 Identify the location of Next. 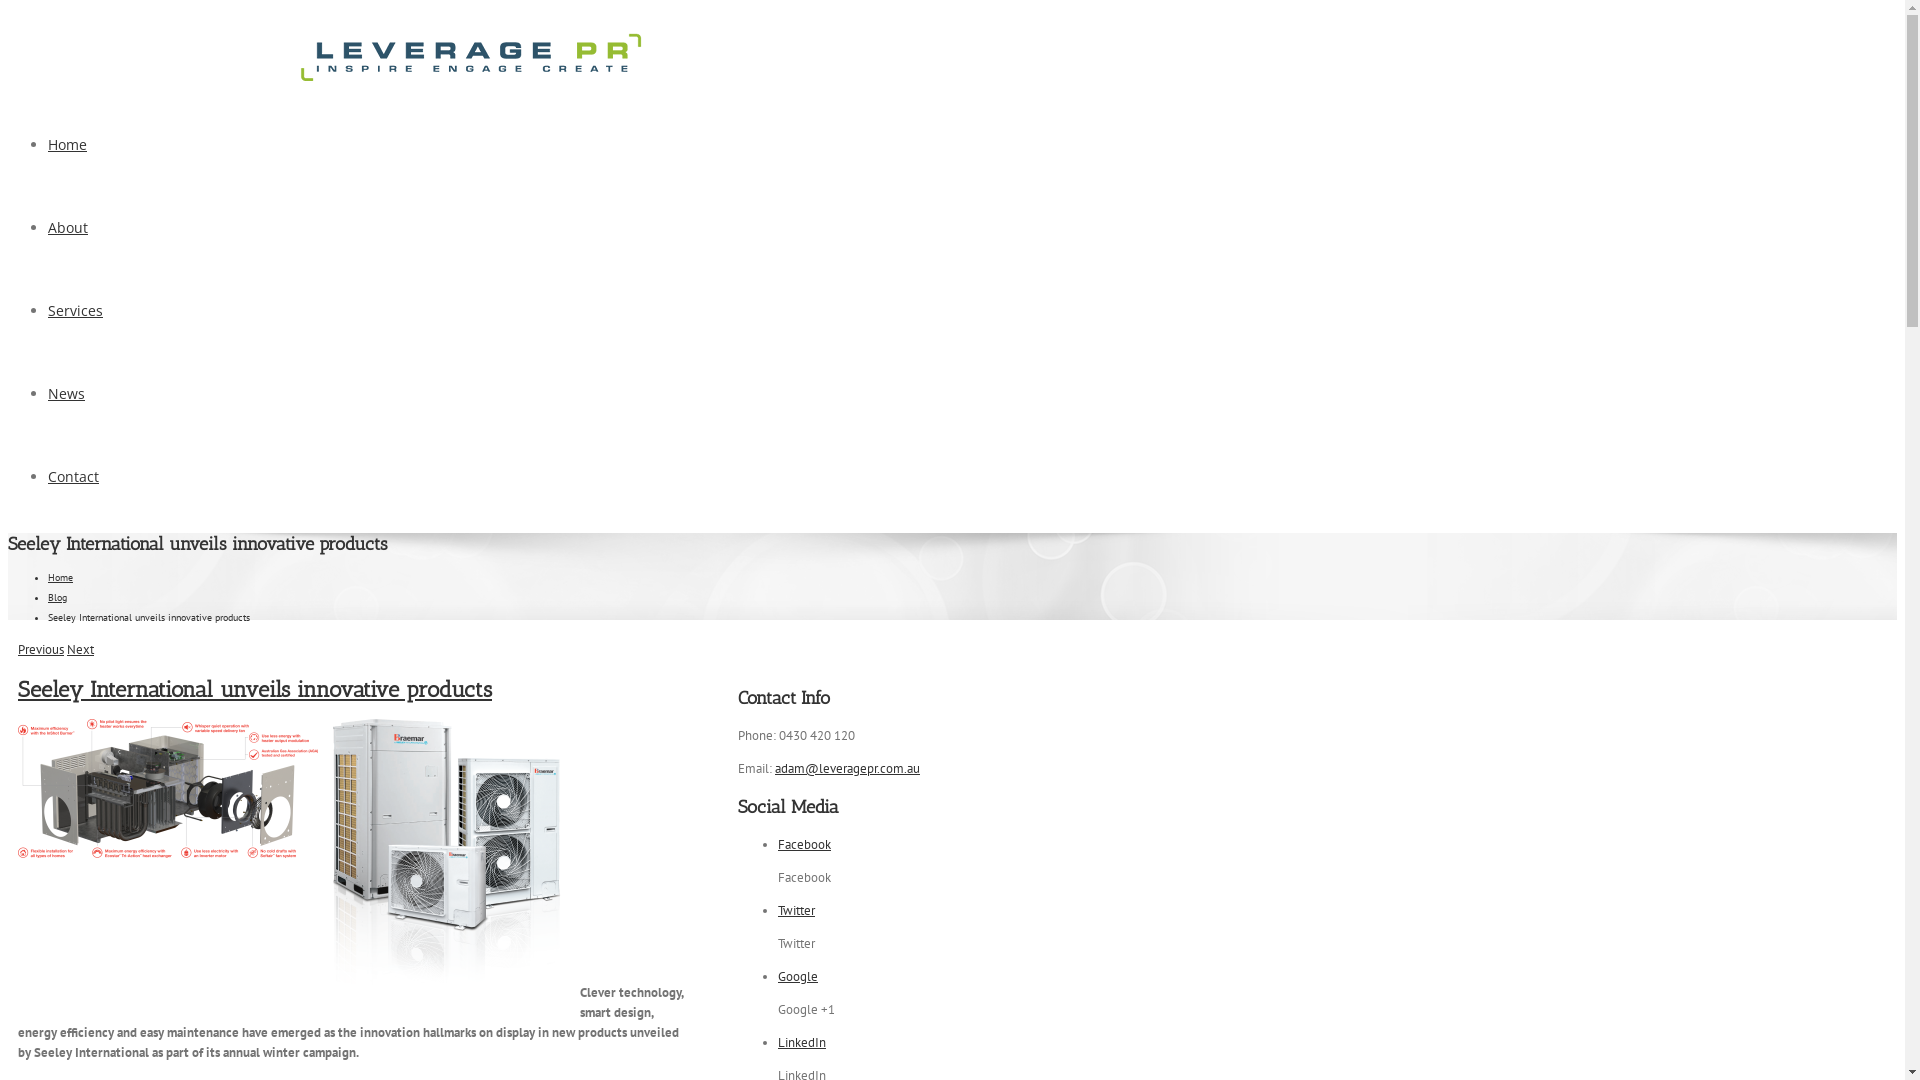
(80, 650).